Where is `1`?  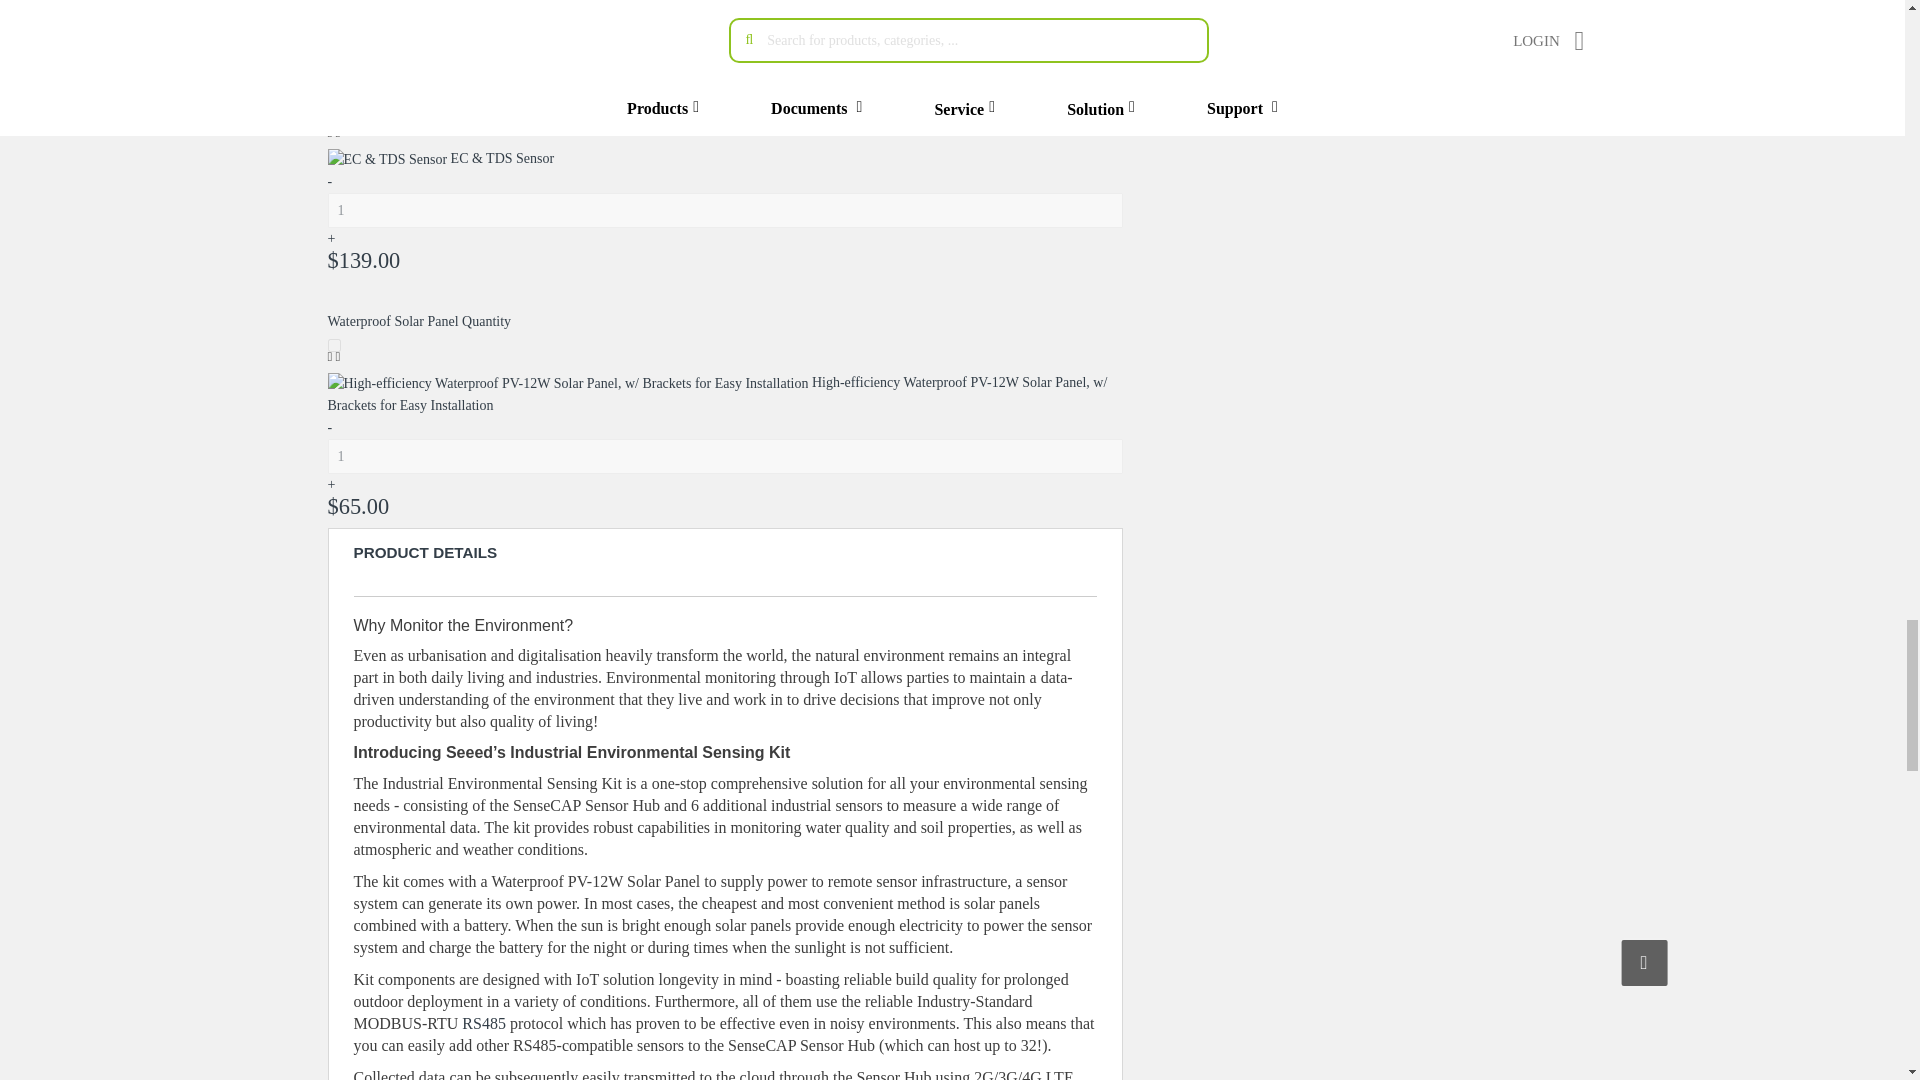
1 is located at coordinates (726, 41).